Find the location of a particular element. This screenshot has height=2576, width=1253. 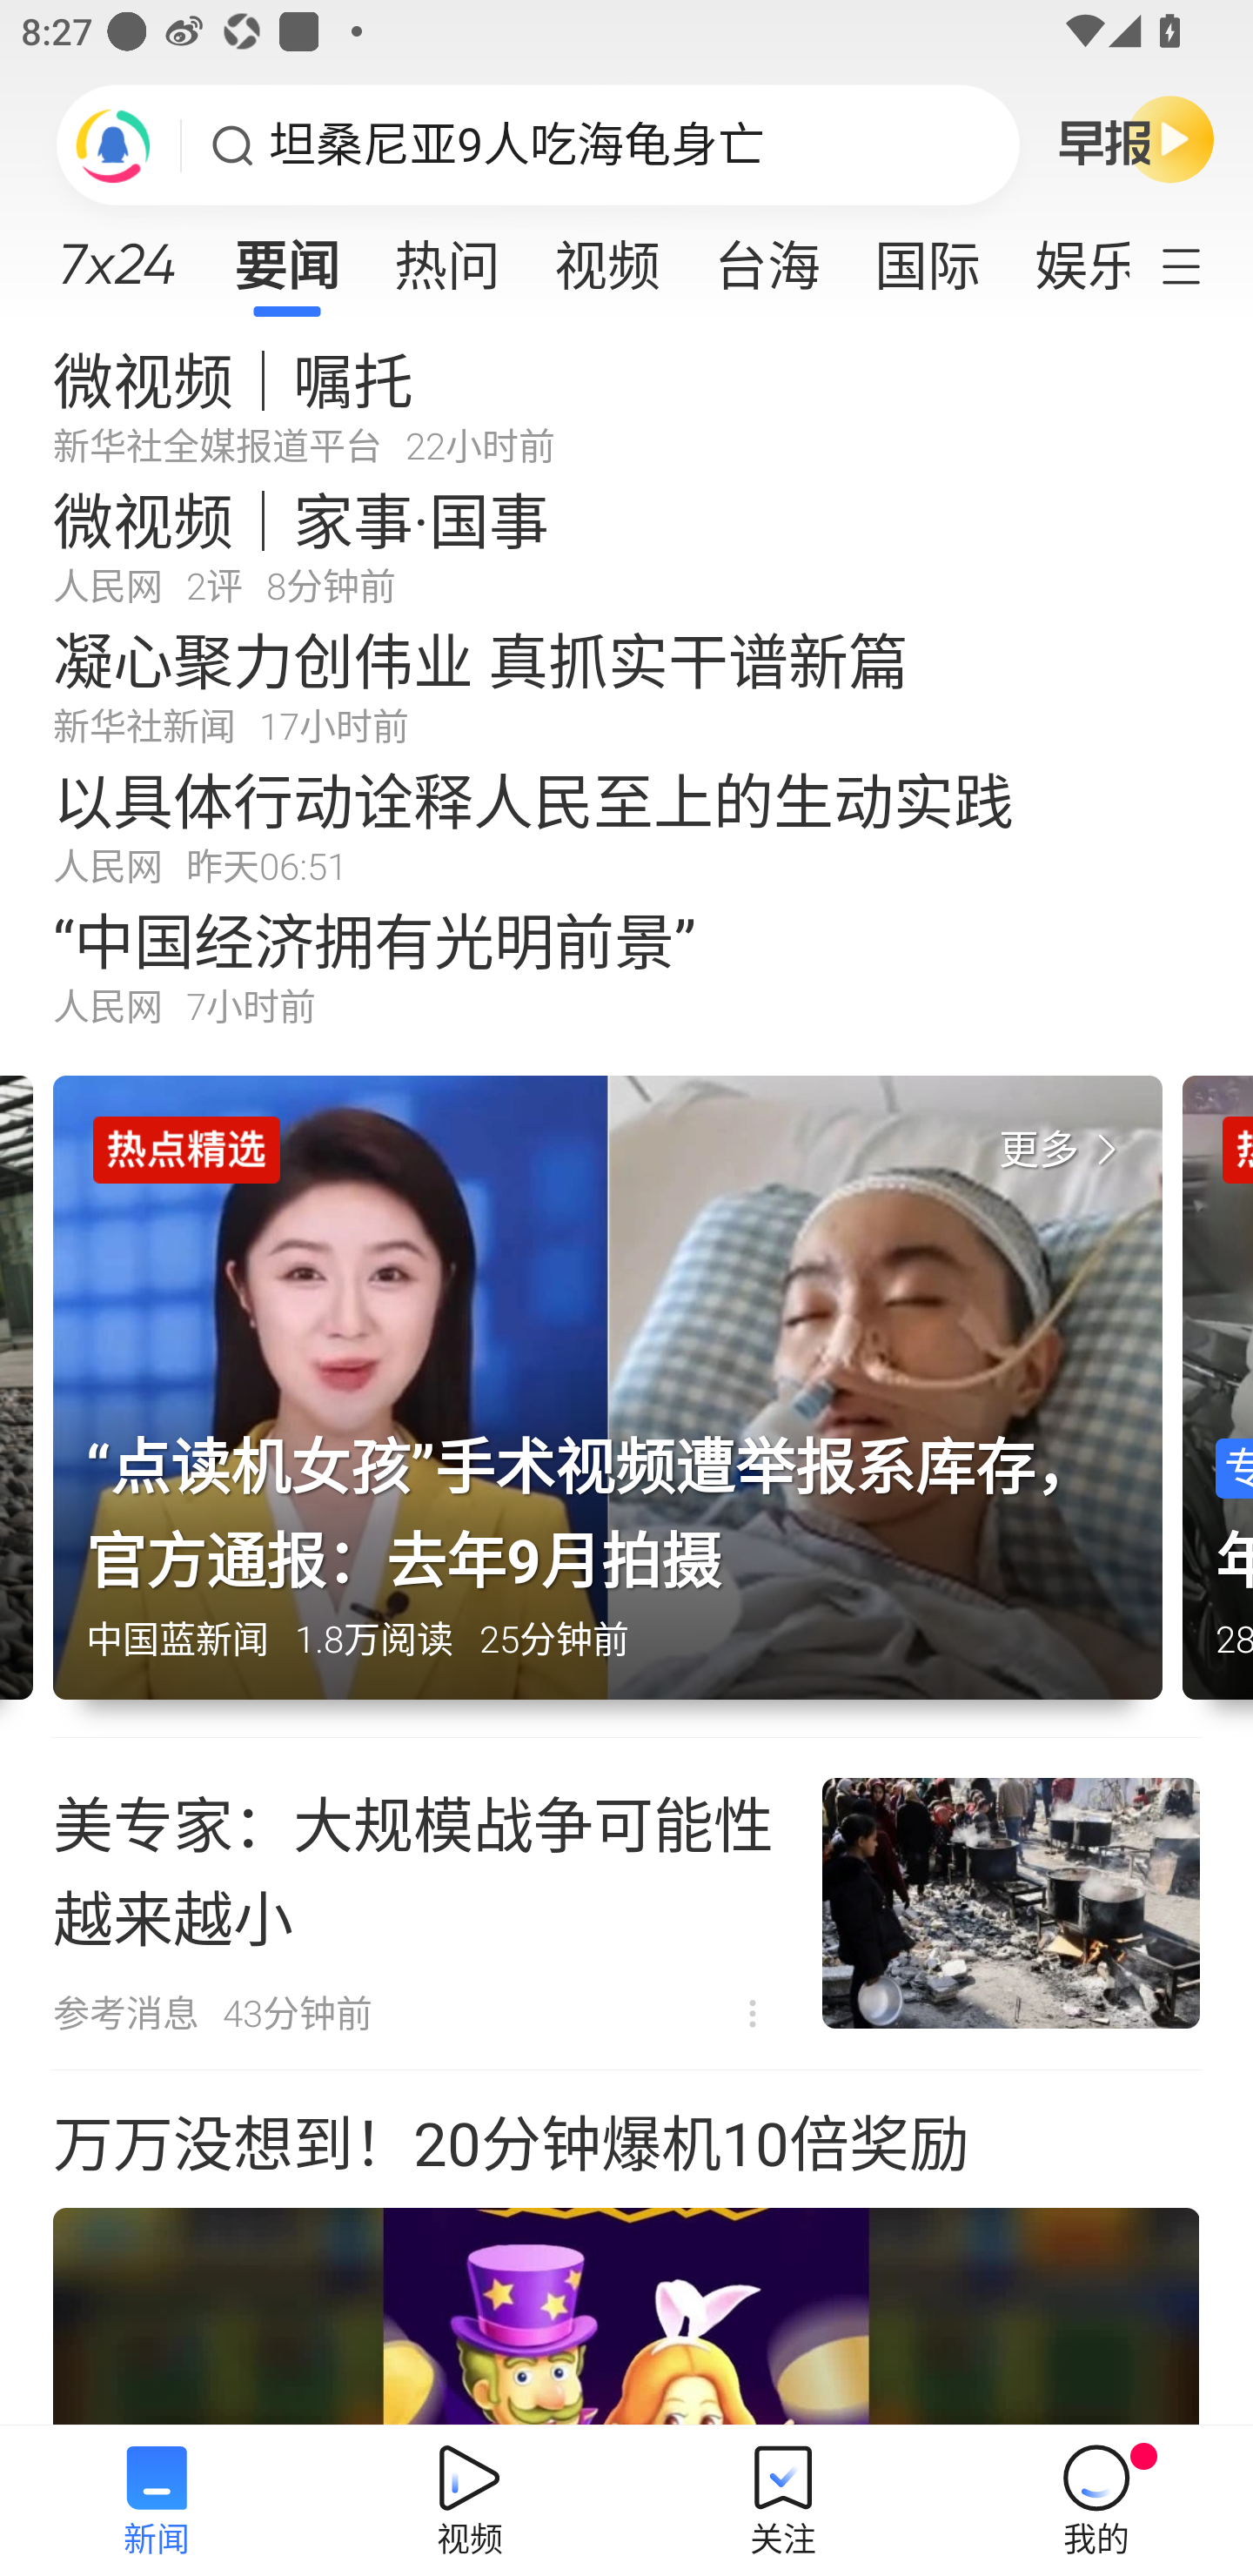

刷新 is located at coordinates (113, 144).